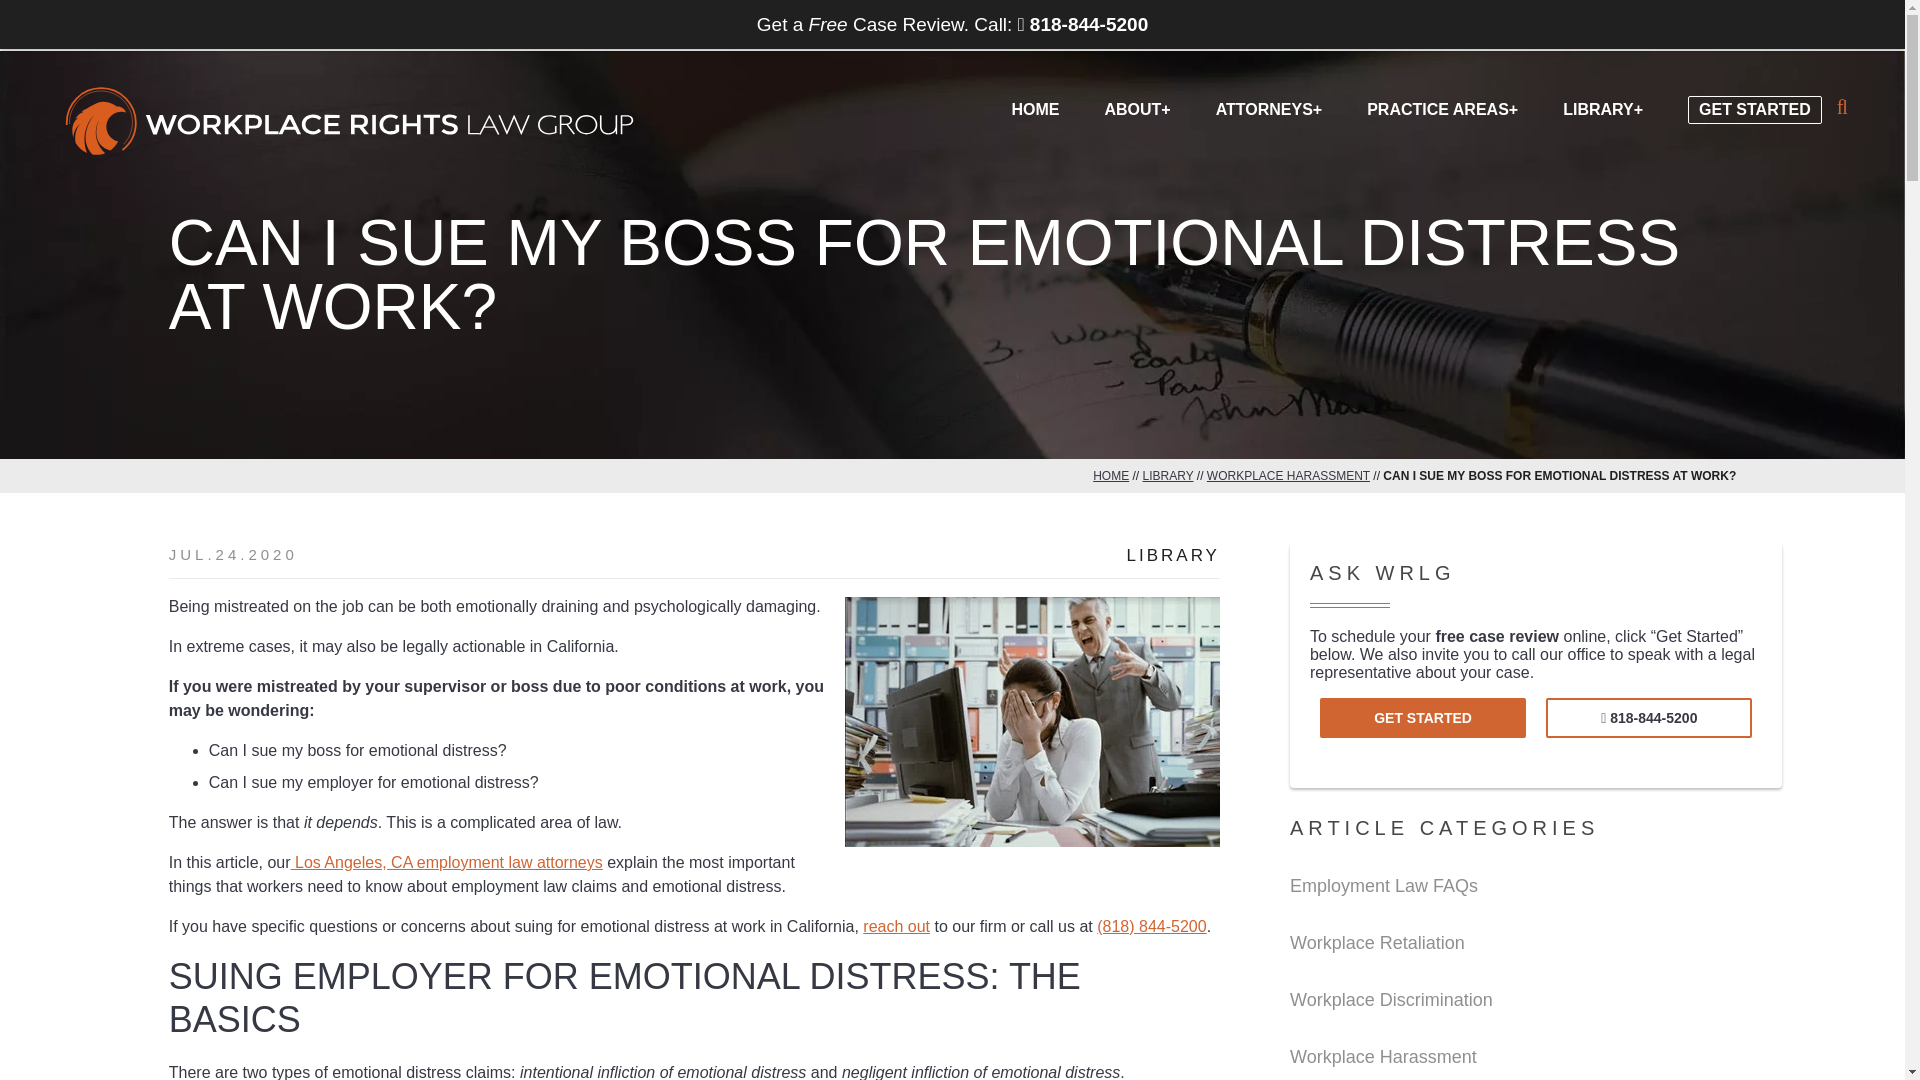 Image resolution: width=1920 pixels, height=1080 pixels. What do you see at coordinates (1172, 556) in the screenshot?
I see `Library` at bounding box center [1172, 556].